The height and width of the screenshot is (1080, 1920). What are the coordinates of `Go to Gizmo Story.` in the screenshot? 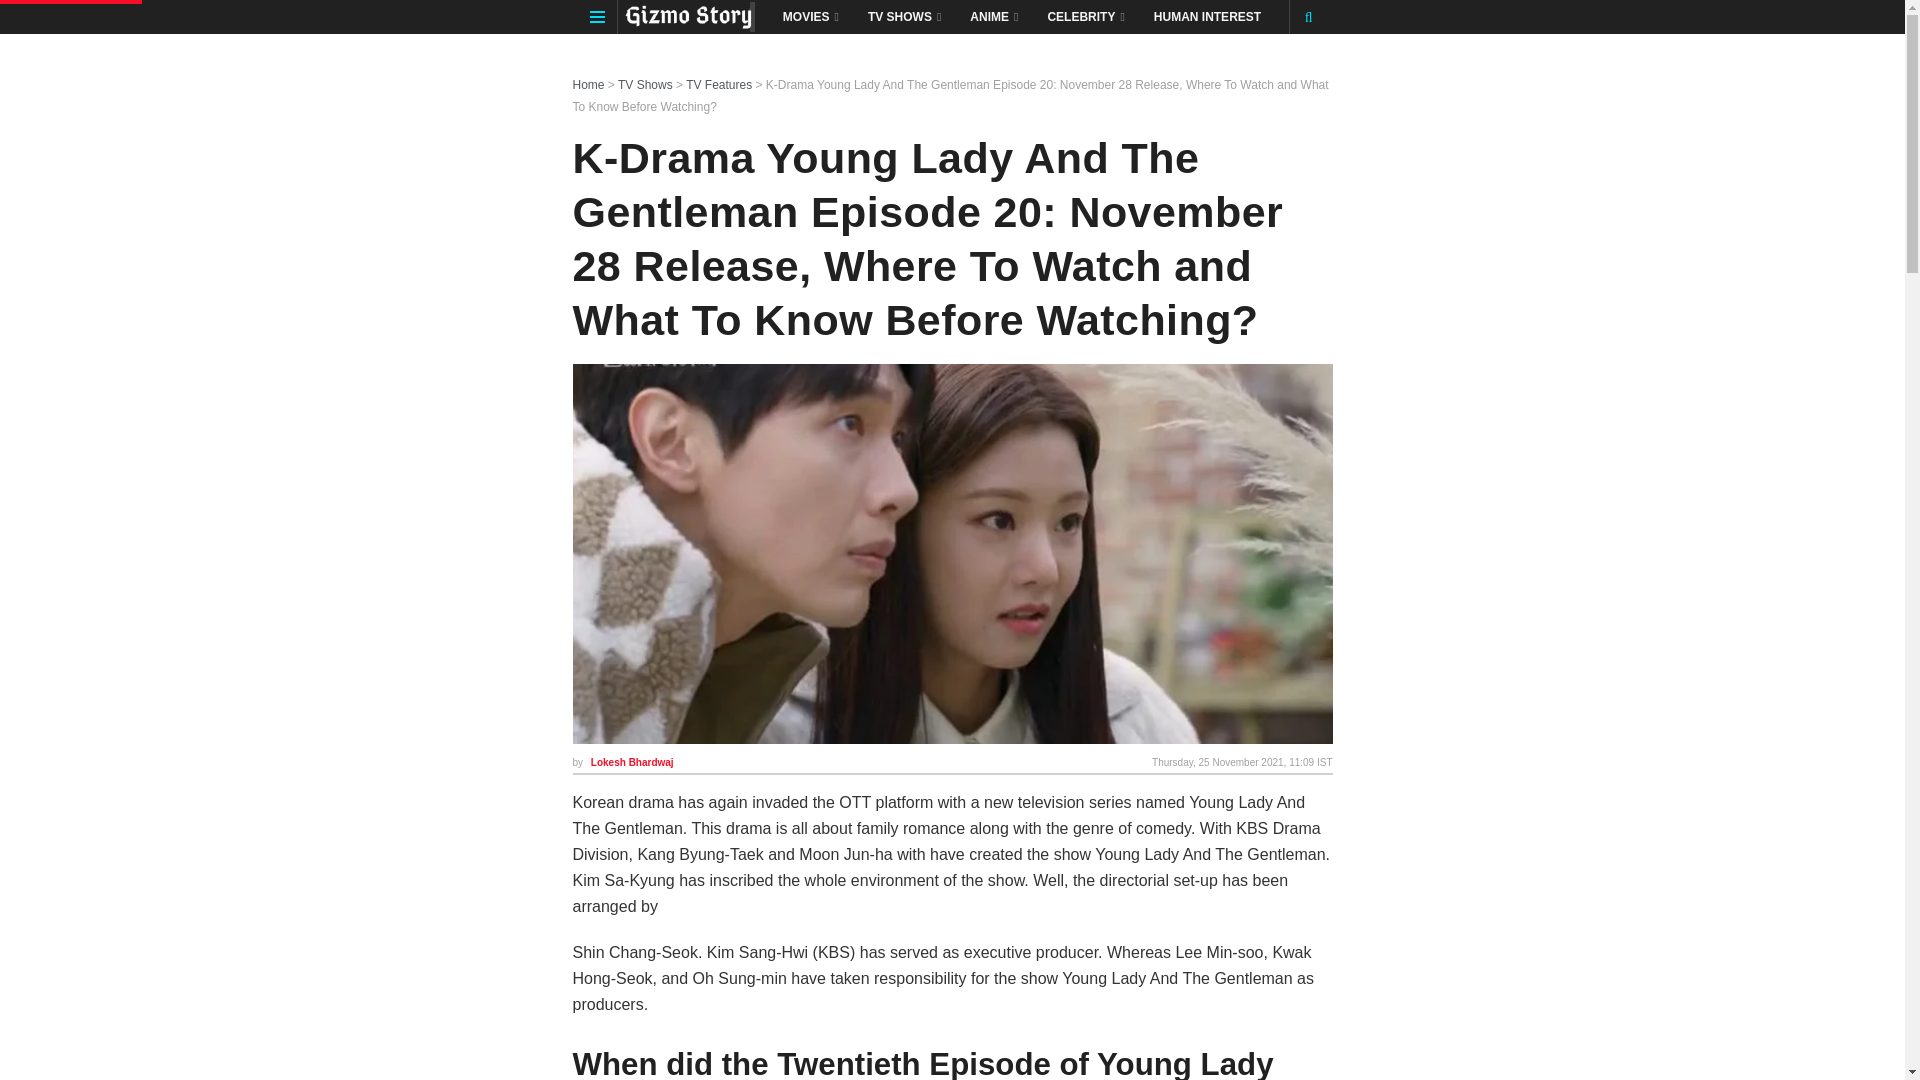 It's located at (588, 84).